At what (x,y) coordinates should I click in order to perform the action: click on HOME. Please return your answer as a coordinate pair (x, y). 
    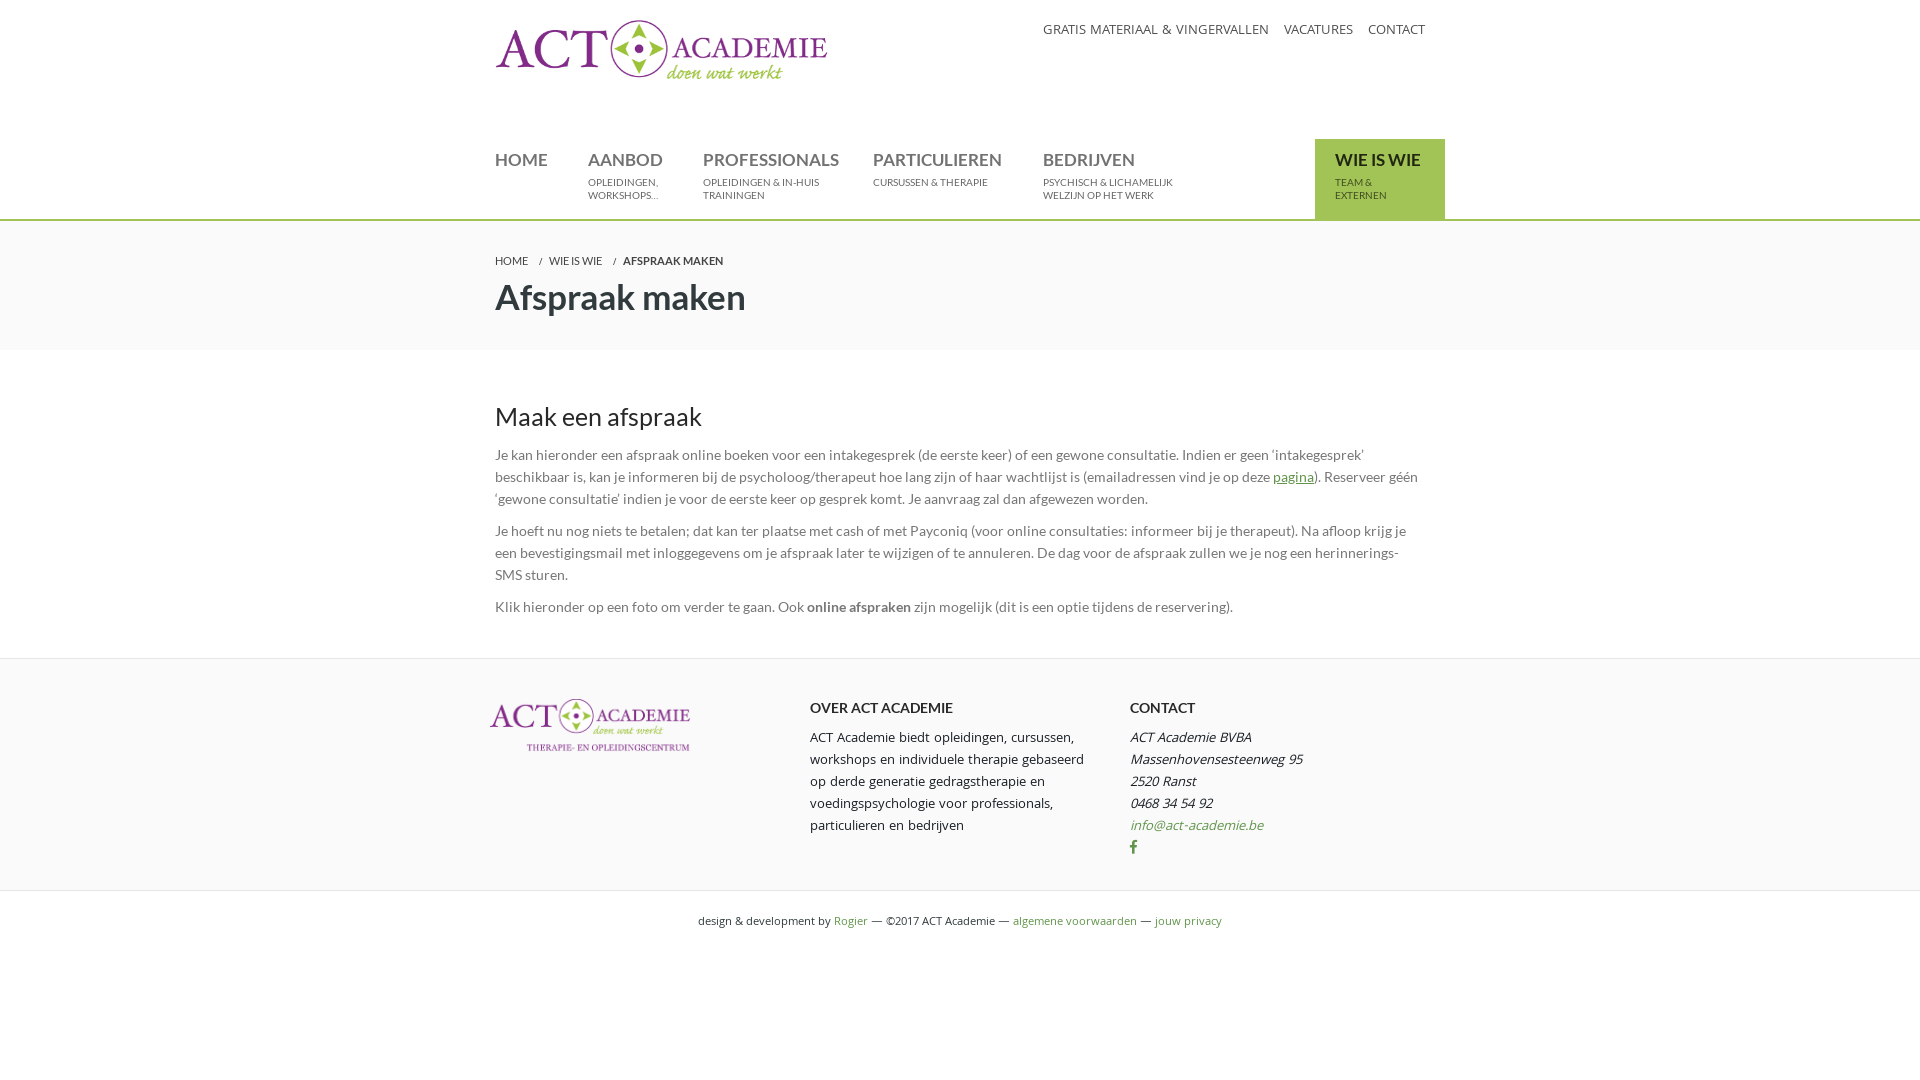
    Looking at the image, I should click on (512, 260).